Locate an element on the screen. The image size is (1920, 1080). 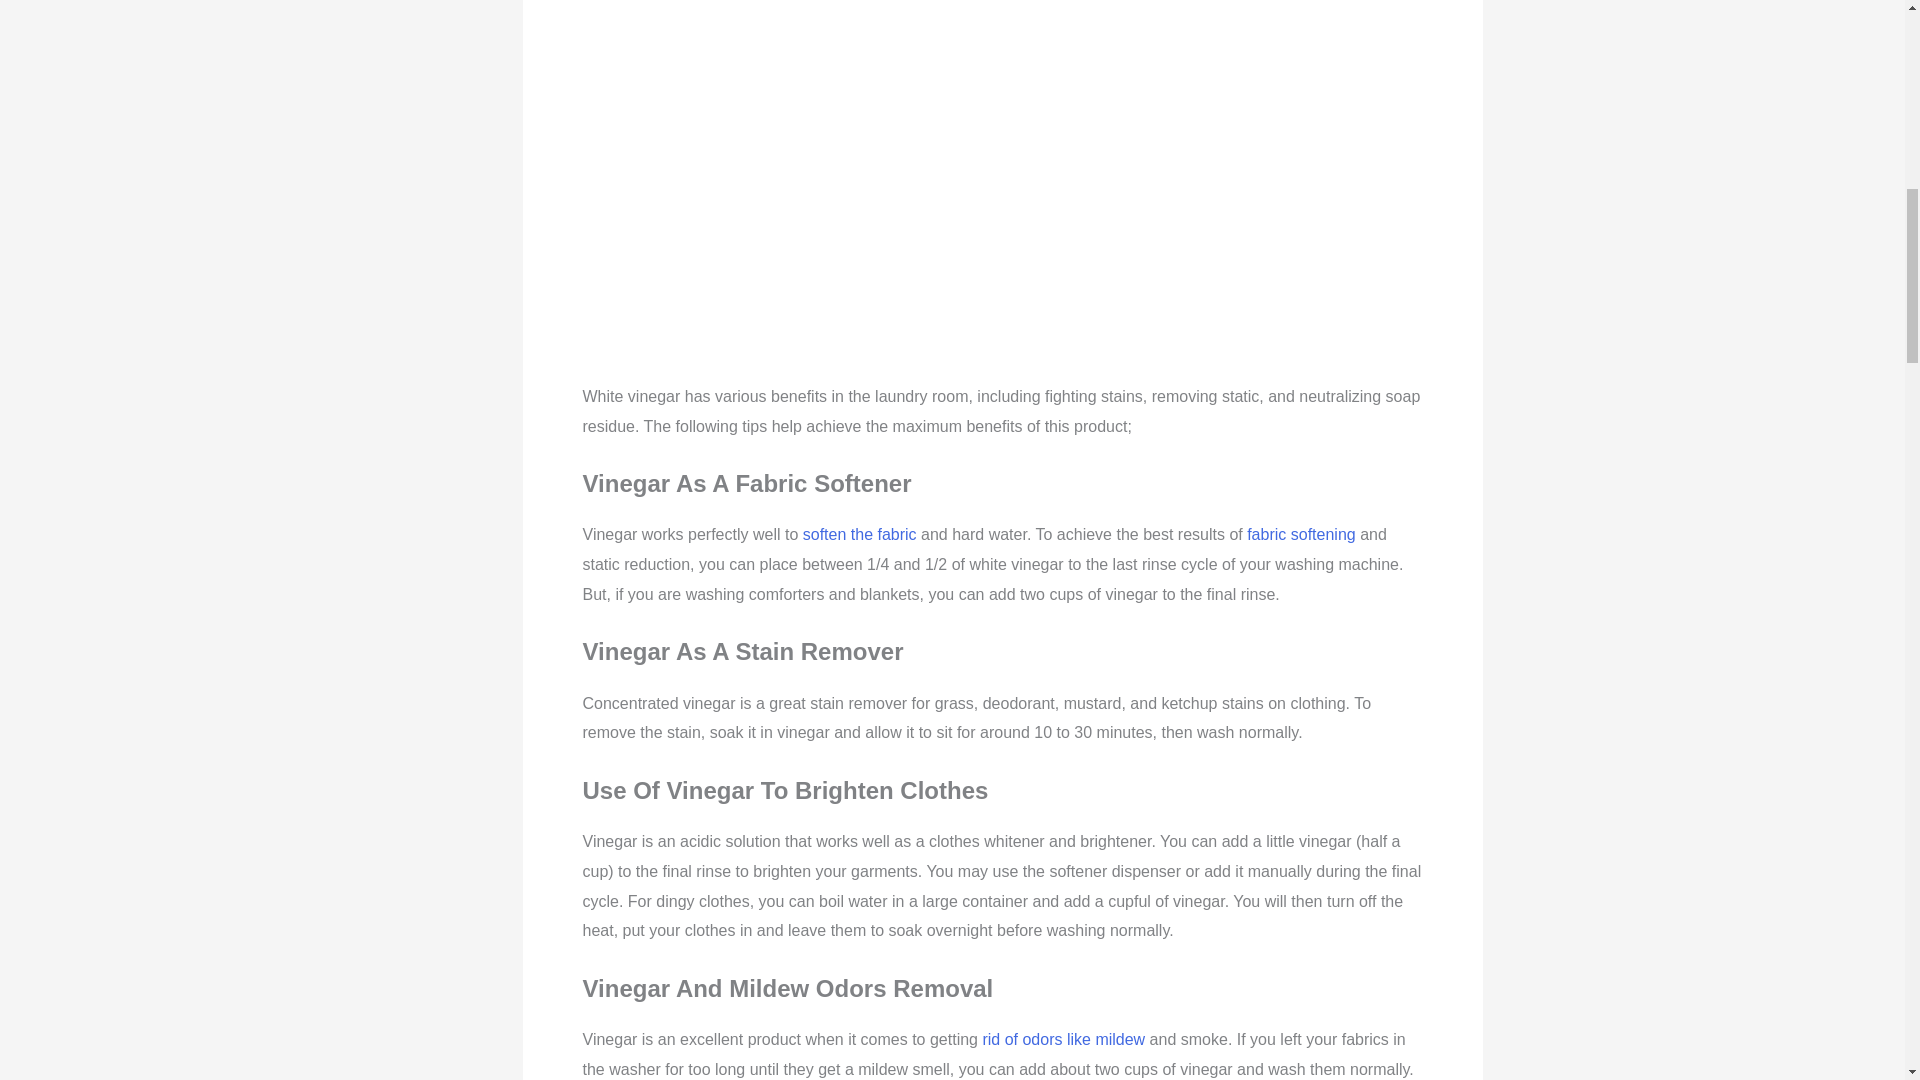
rid of odors like mildew is located at coordinates (1062, 1039).